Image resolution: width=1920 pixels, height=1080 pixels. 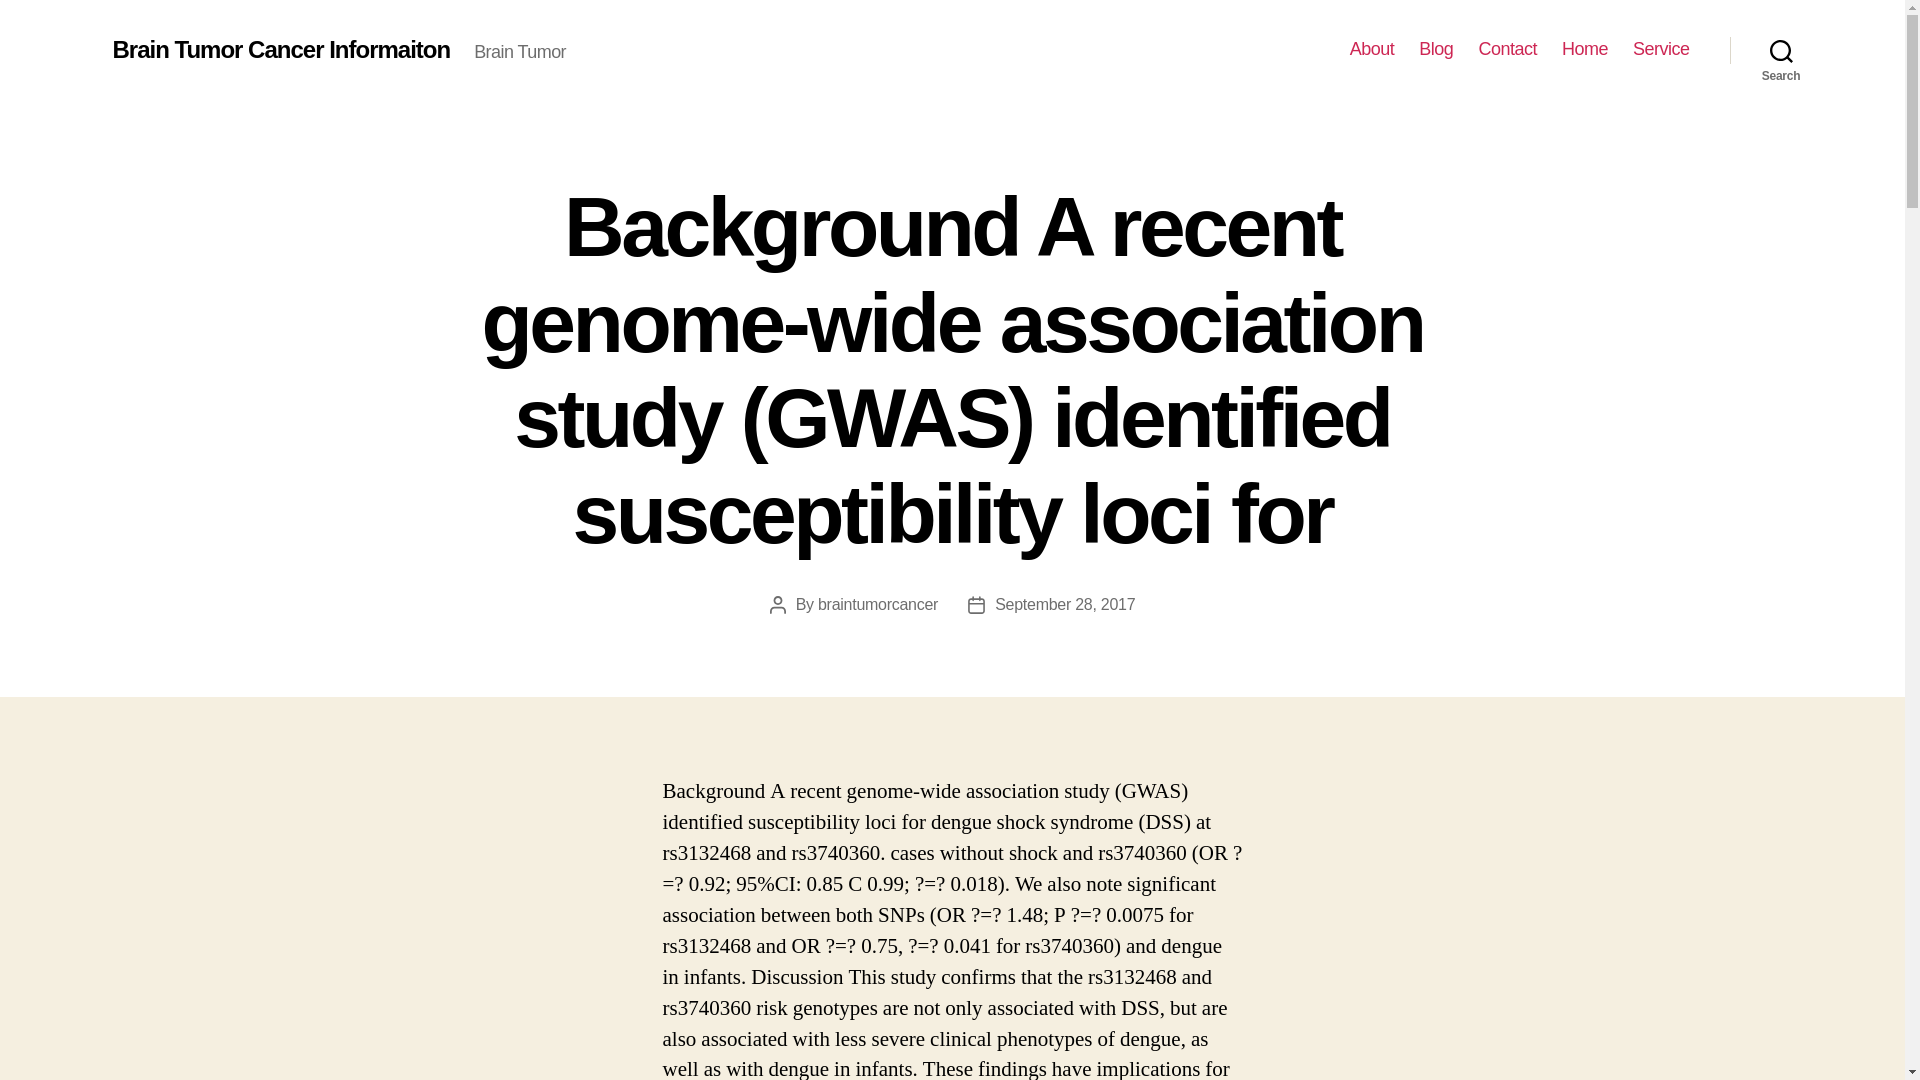 I want to click on Contact, so click(x=1508, y=49).